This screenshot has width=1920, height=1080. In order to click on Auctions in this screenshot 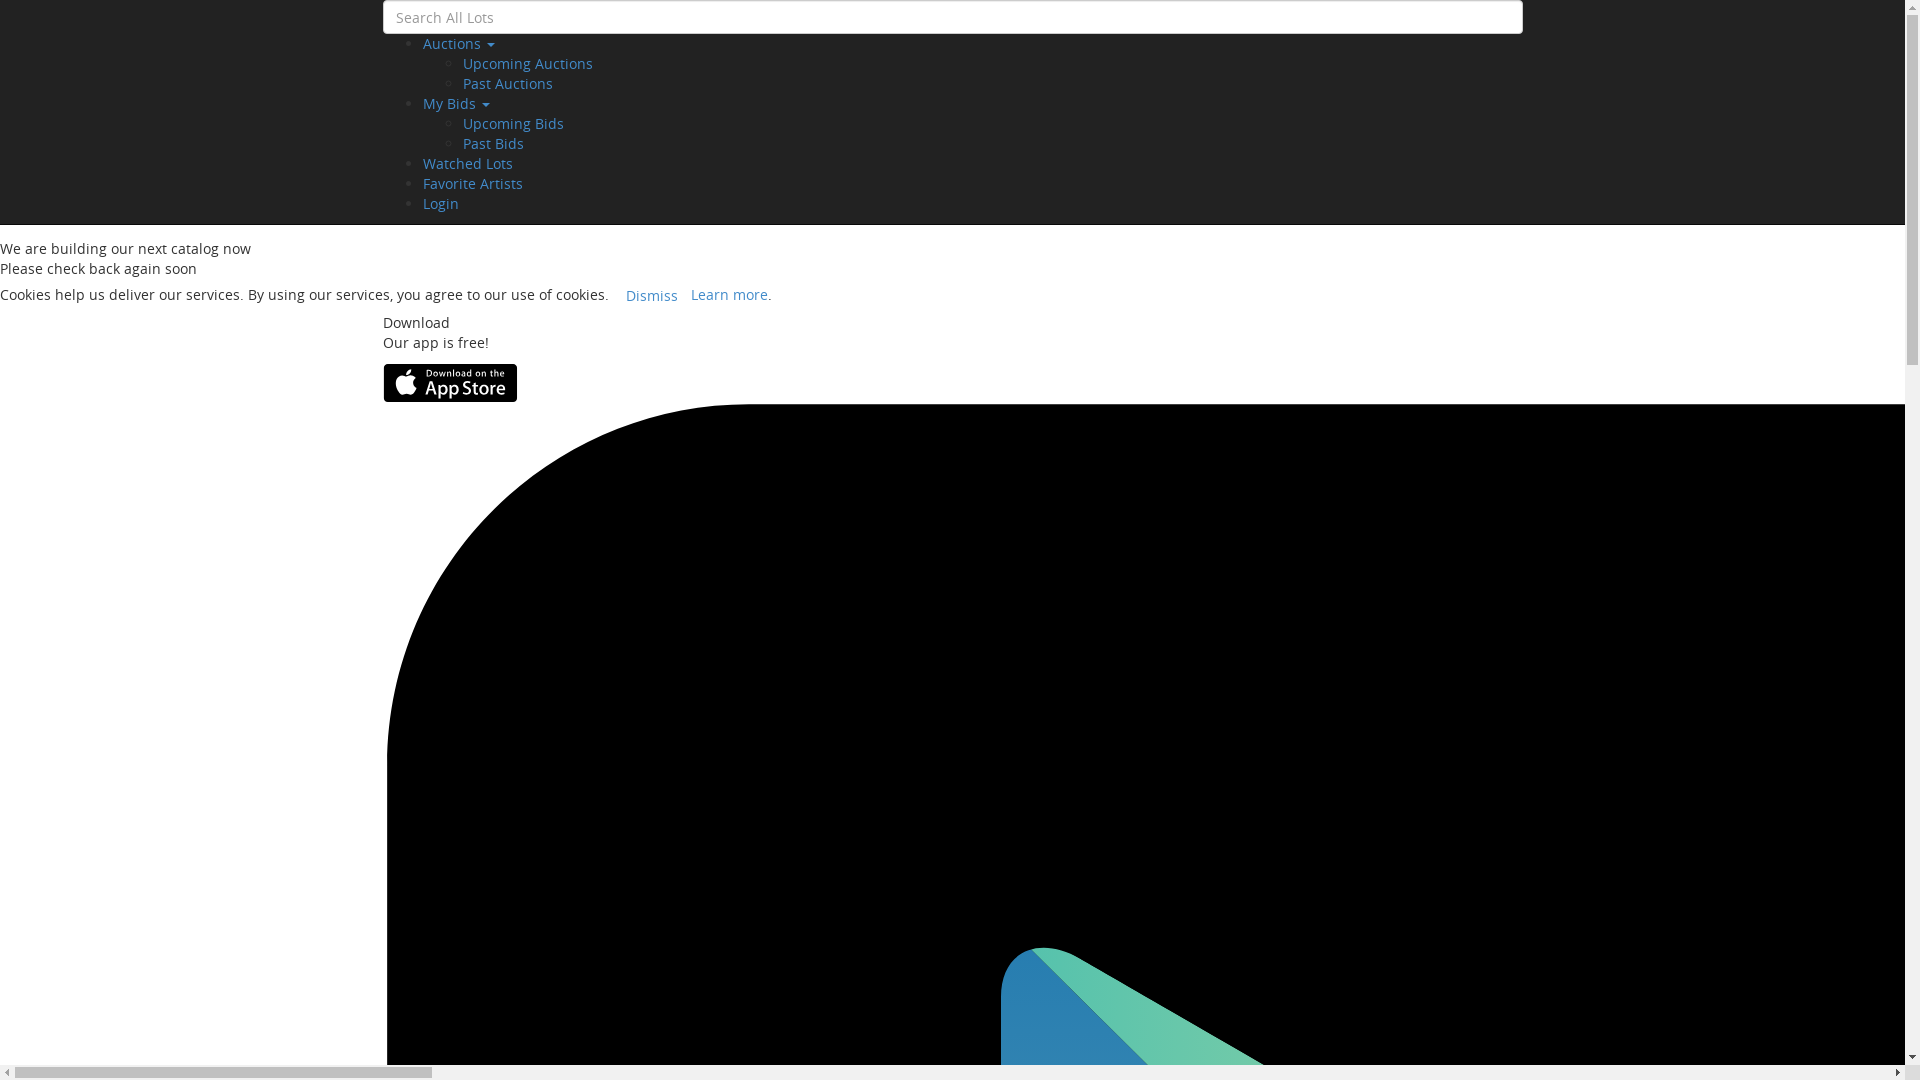, I will do `click(458, 44)`.